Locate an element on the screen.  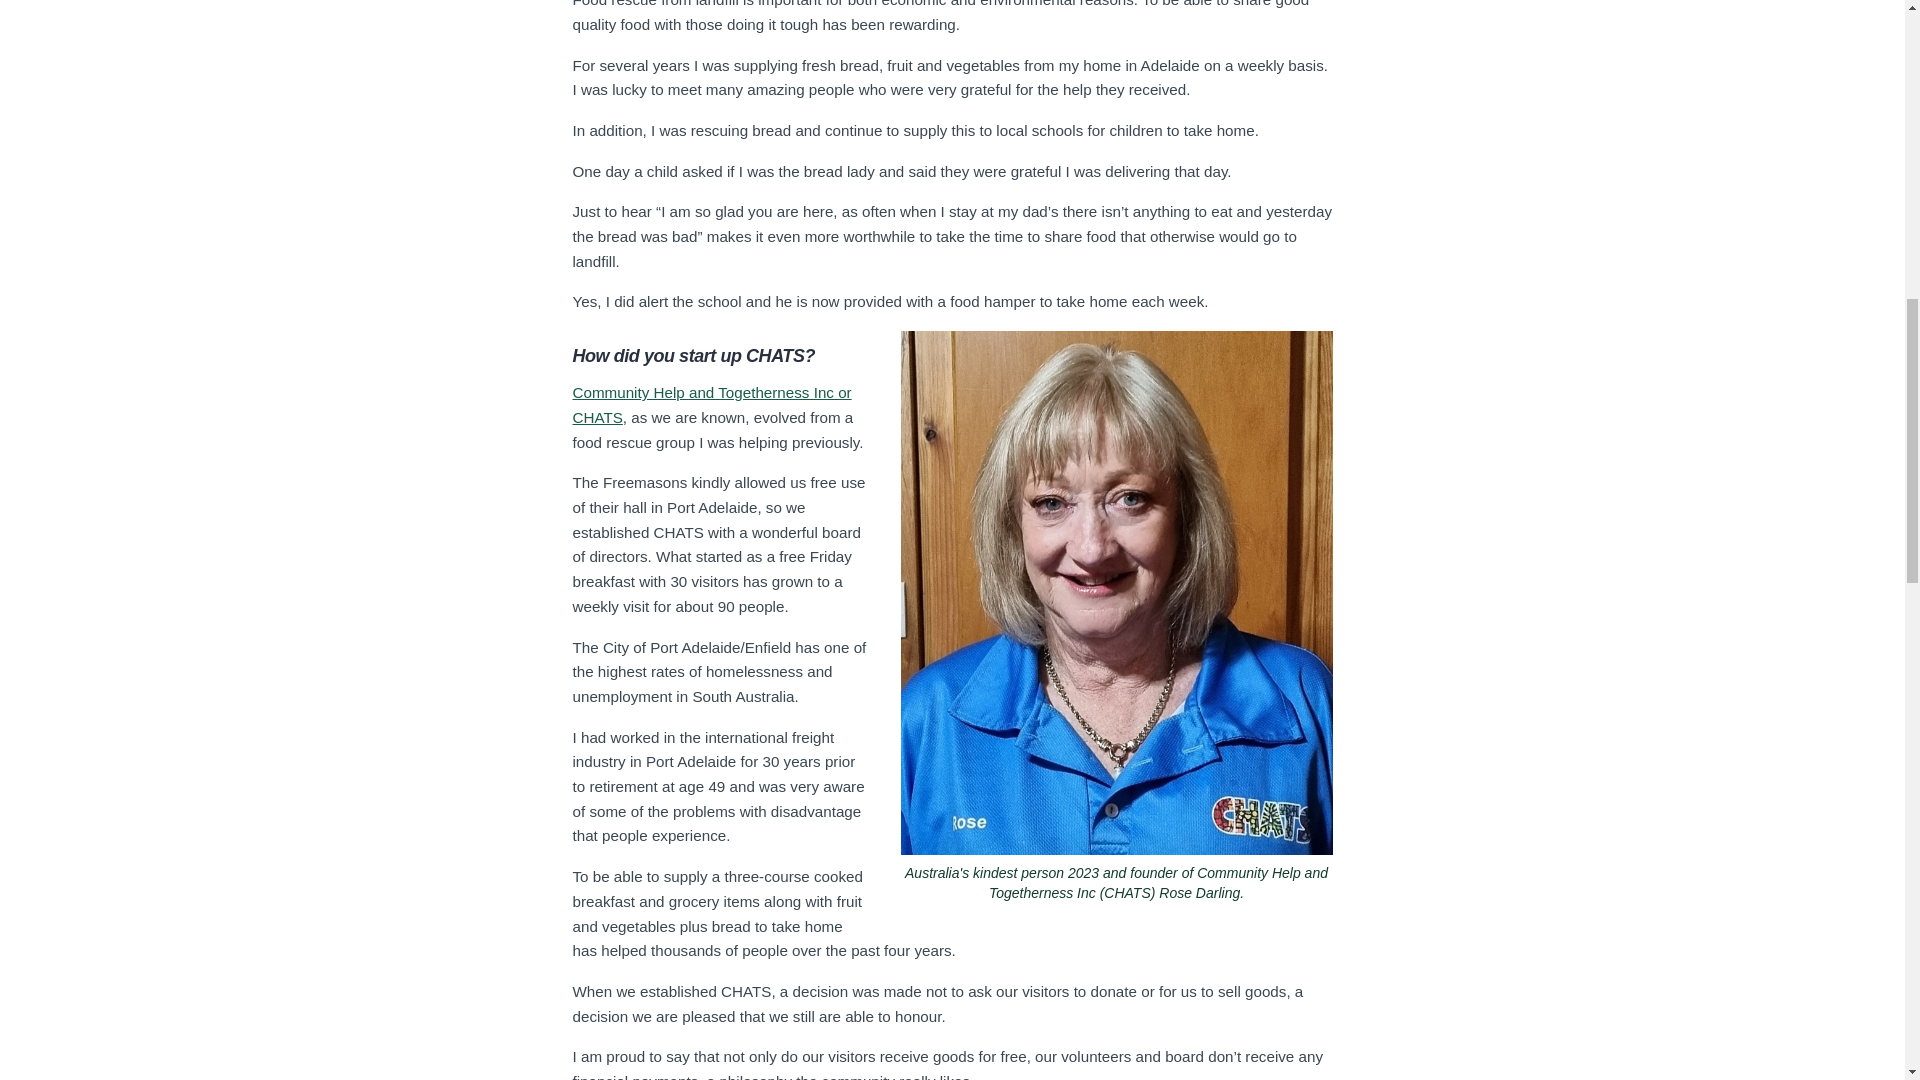
Community Help and Togetherness Inc or CHATS is located at coordinates (711, 404).